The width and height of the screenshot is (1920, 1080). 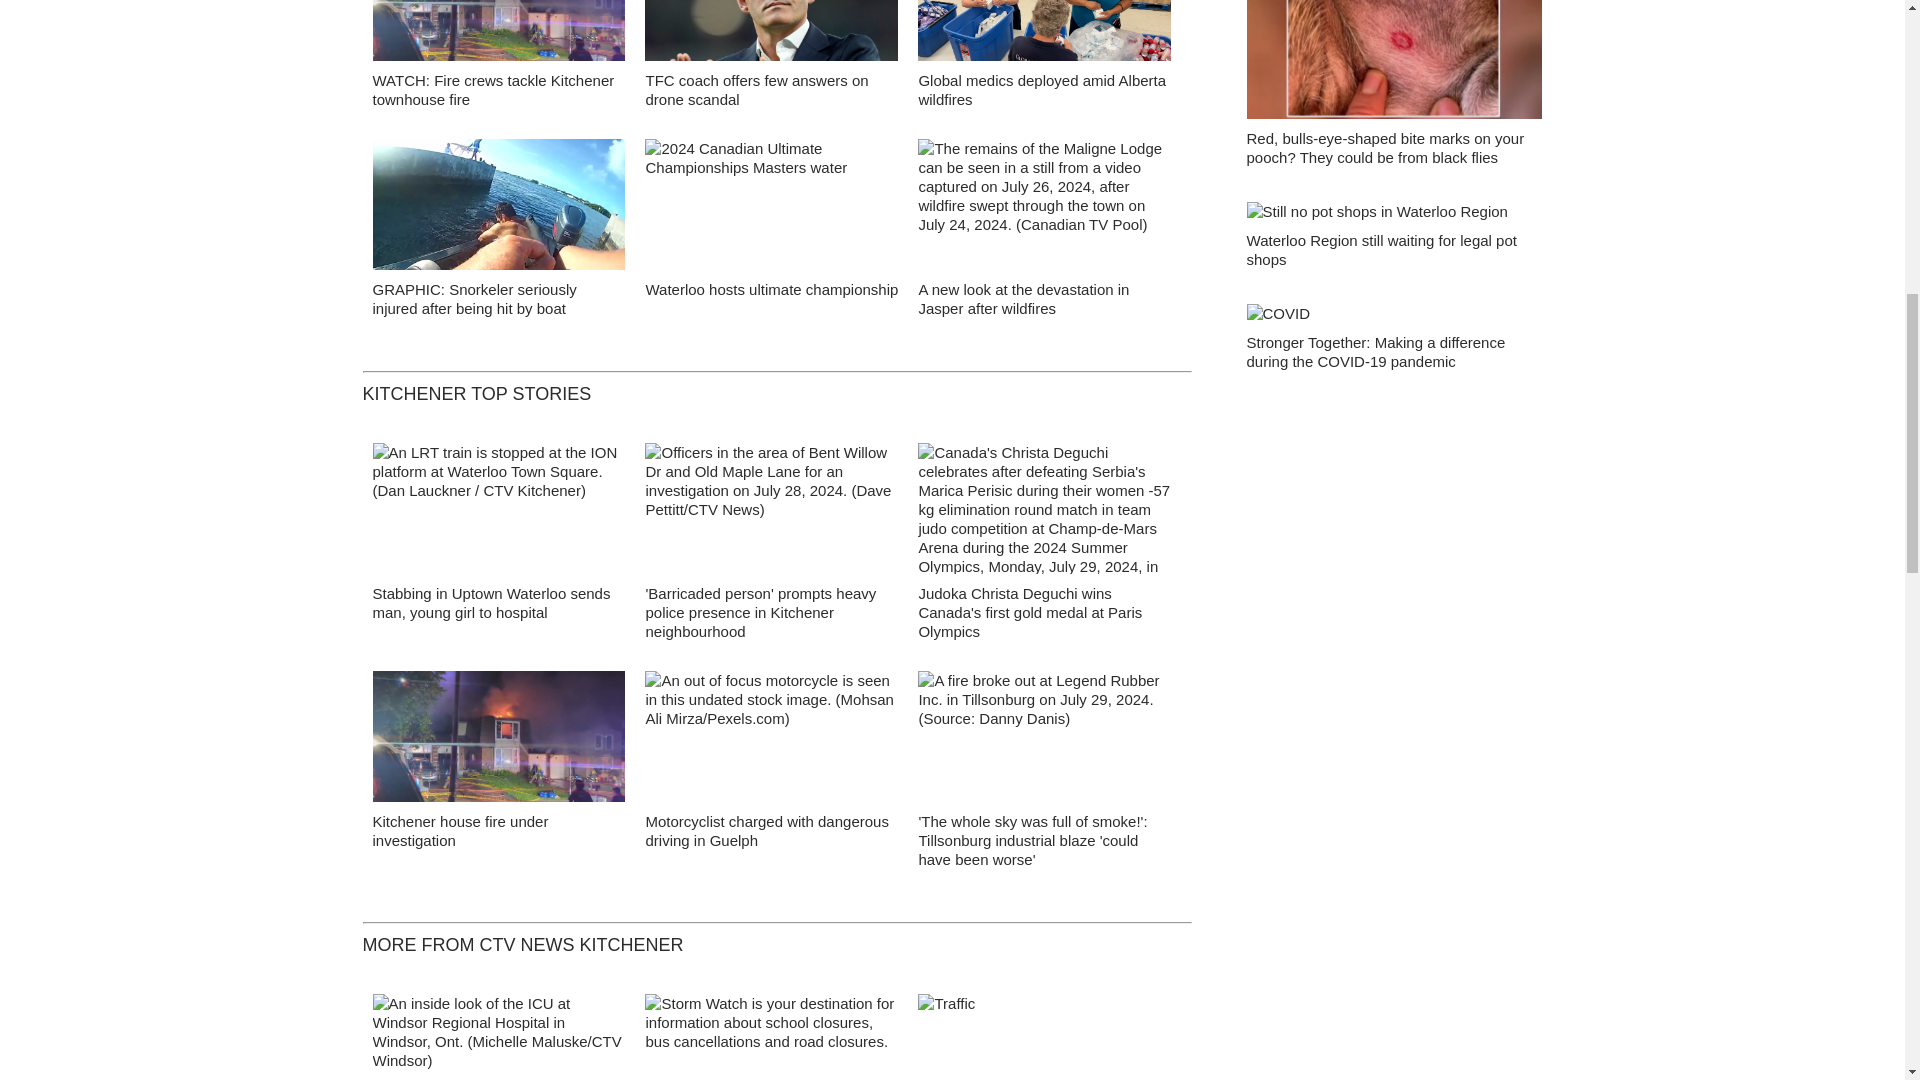 What do you see at coordinates (460, 830) in the screenshot?
I see `Kitchener house fire under investigation` at bounding box center [460, 830].